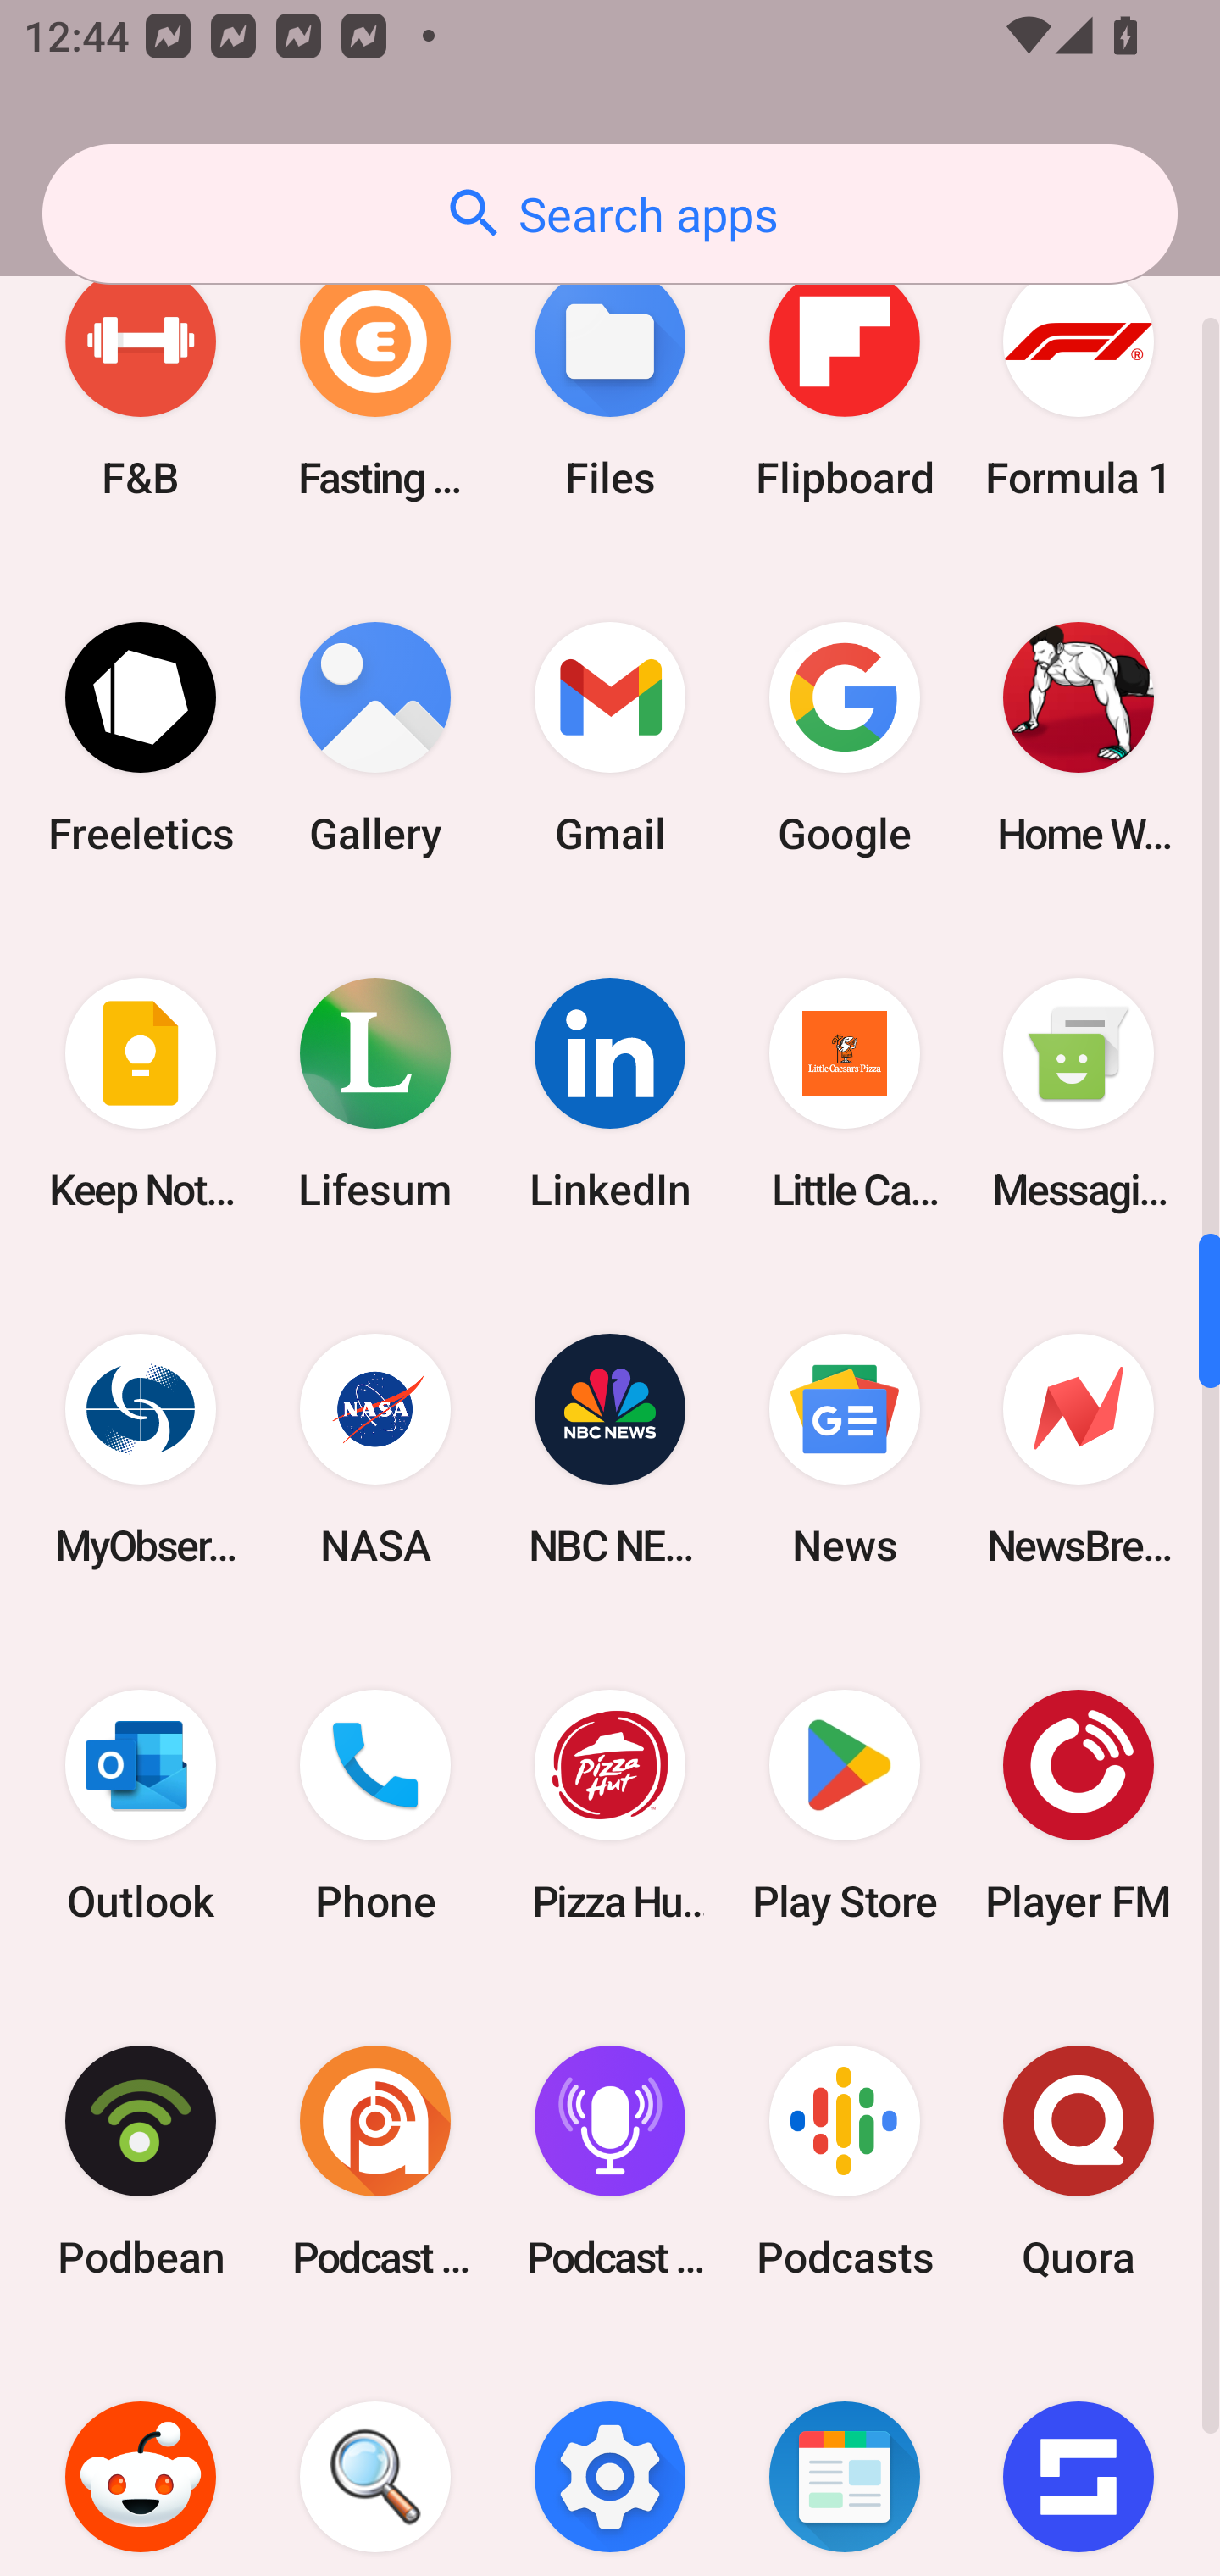  Describe the element at coordinates (141, 1450) in the screenshot. I see `MyObservatory` at that location.